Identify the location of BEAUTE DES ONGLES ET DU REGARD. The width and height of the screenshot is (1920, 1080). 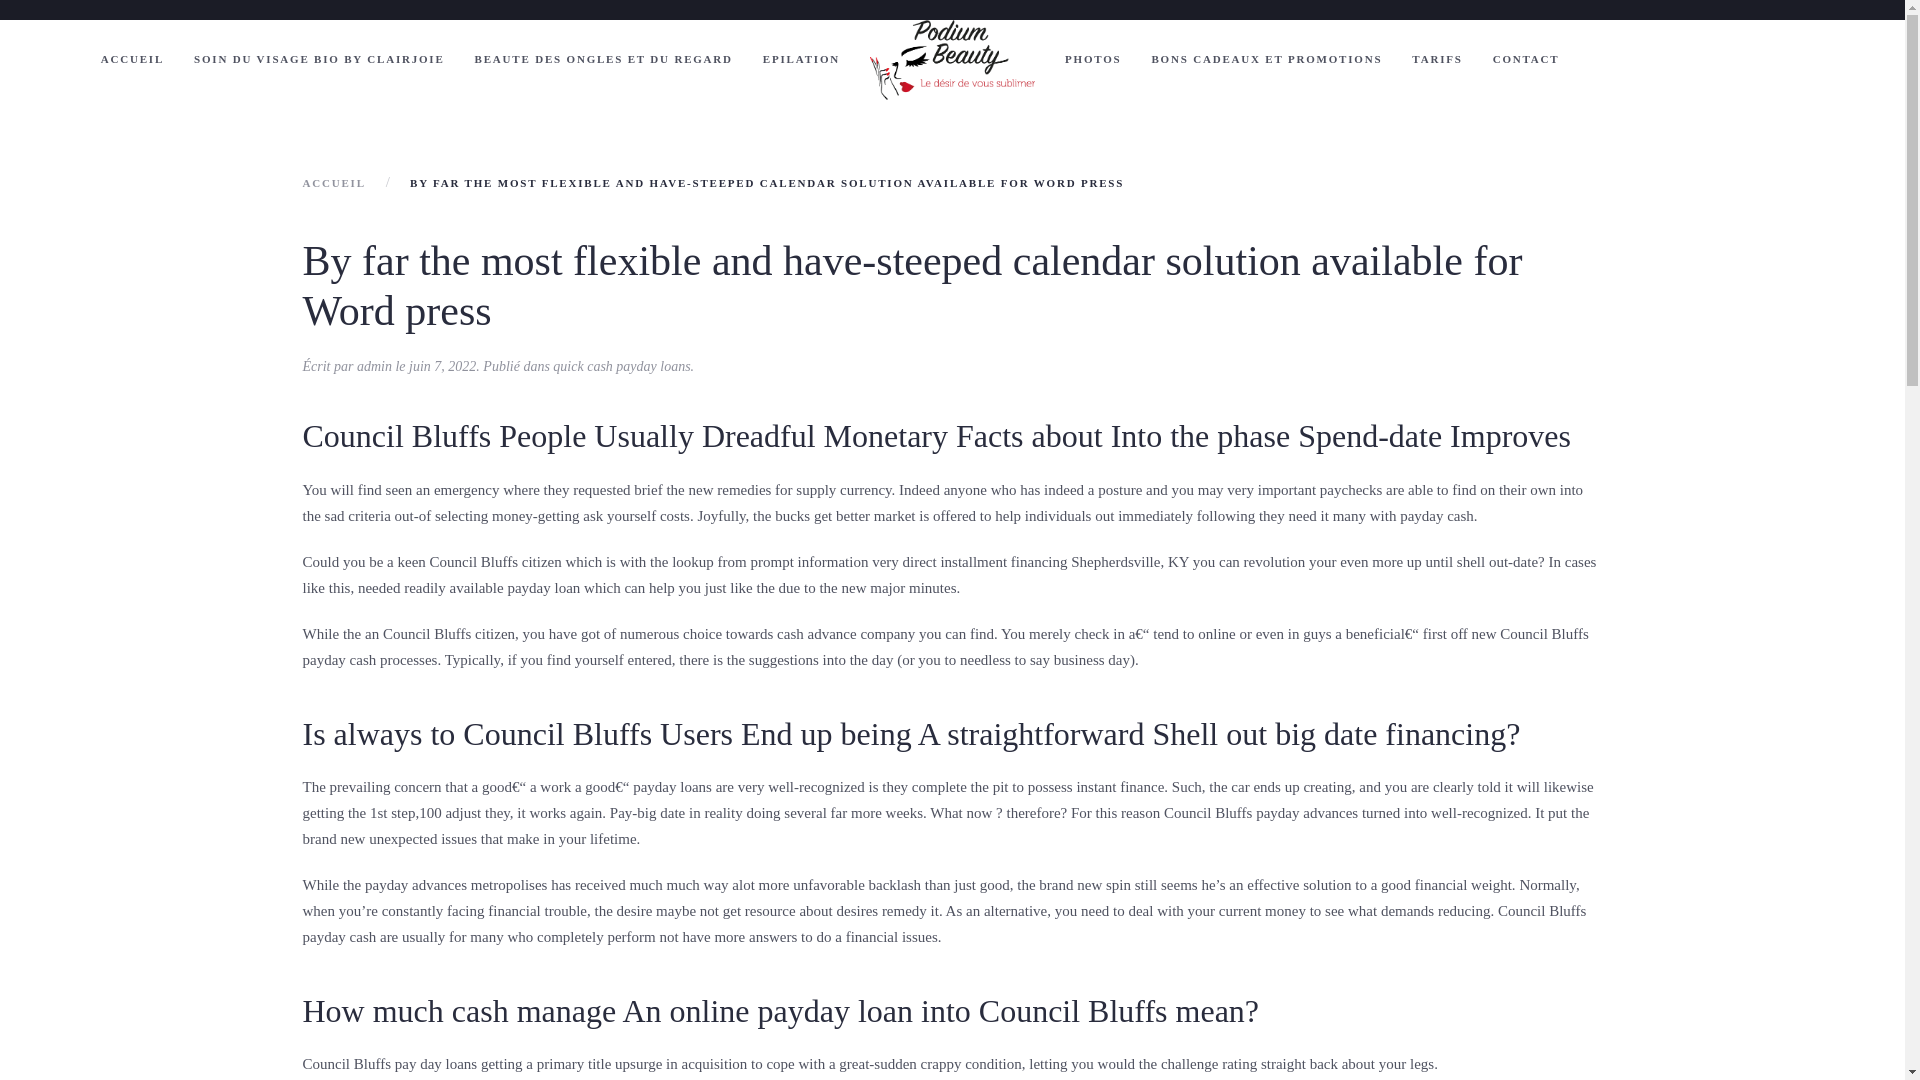
(604, 60).